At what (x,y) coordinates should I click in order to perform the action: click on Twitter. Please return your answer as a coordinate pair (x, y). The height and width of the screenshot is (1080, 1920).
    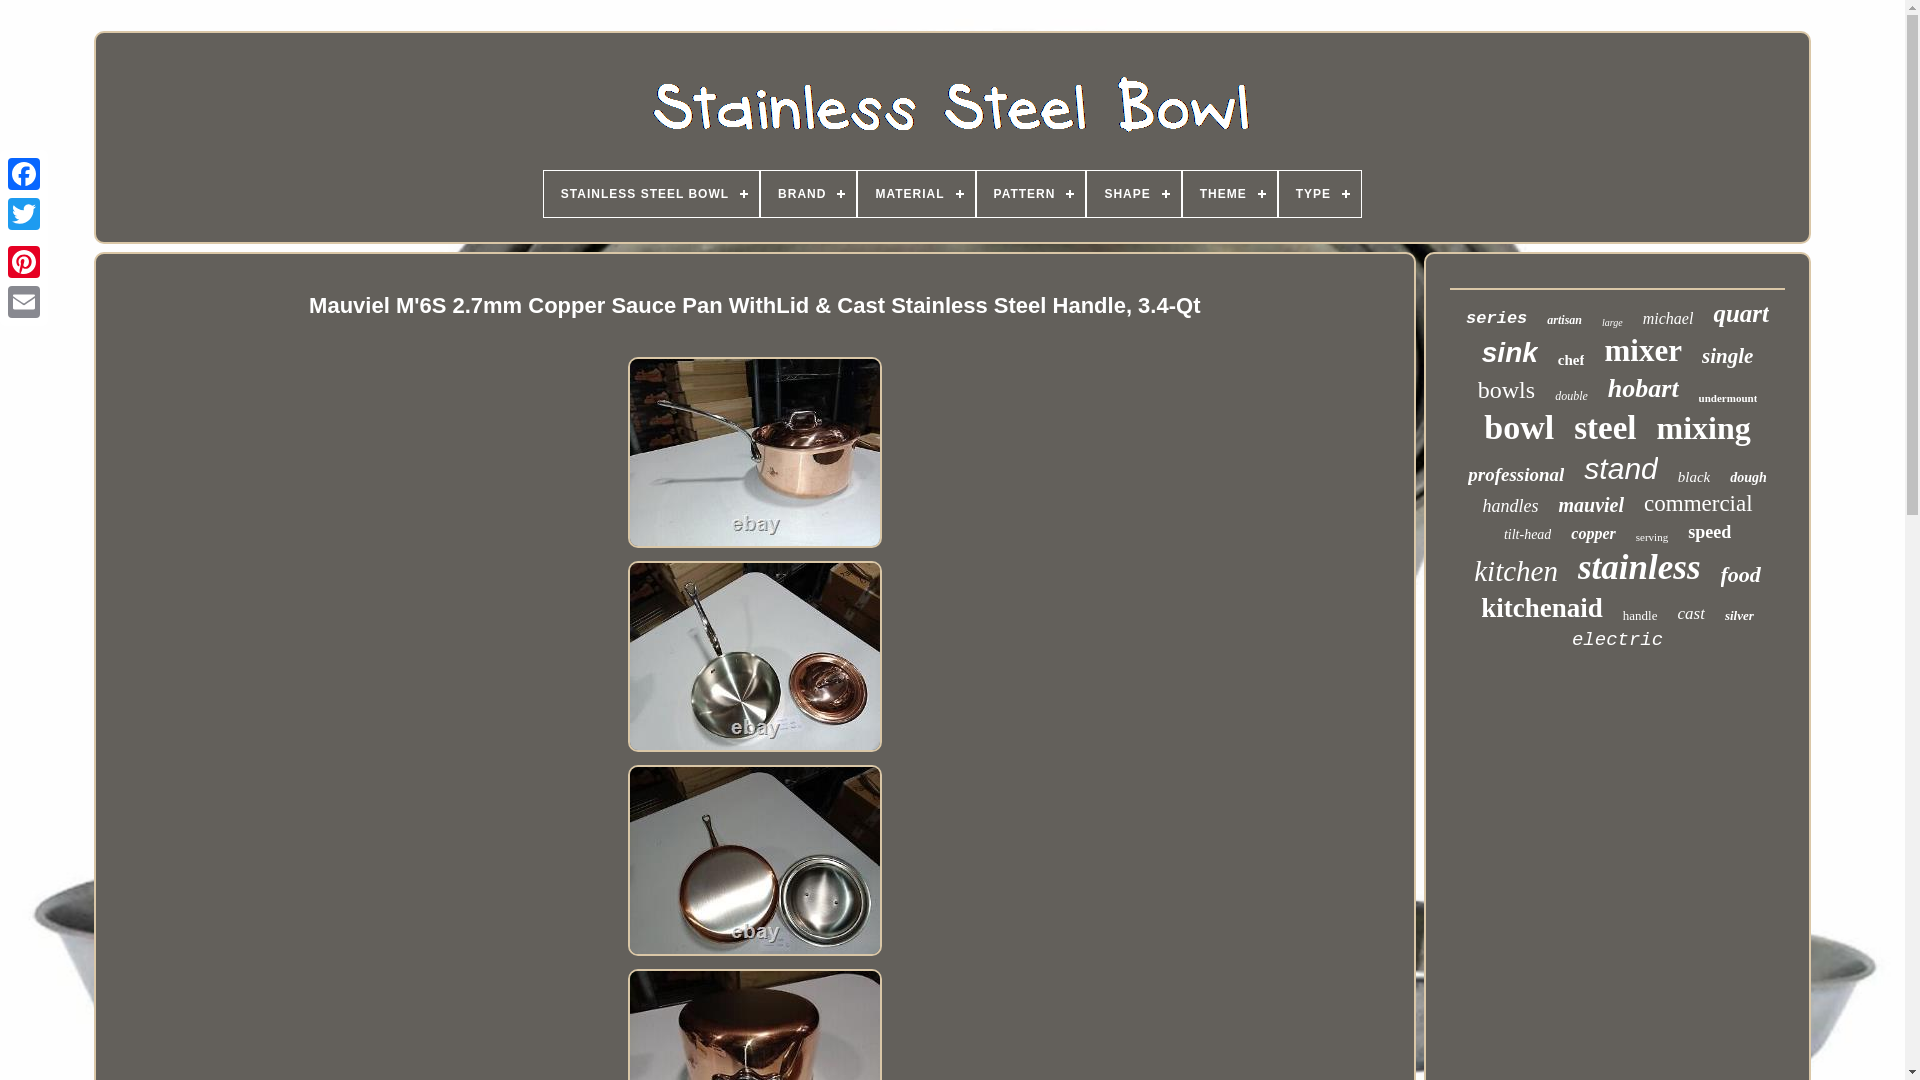
    Looking at the image, I should click on (24, 214).